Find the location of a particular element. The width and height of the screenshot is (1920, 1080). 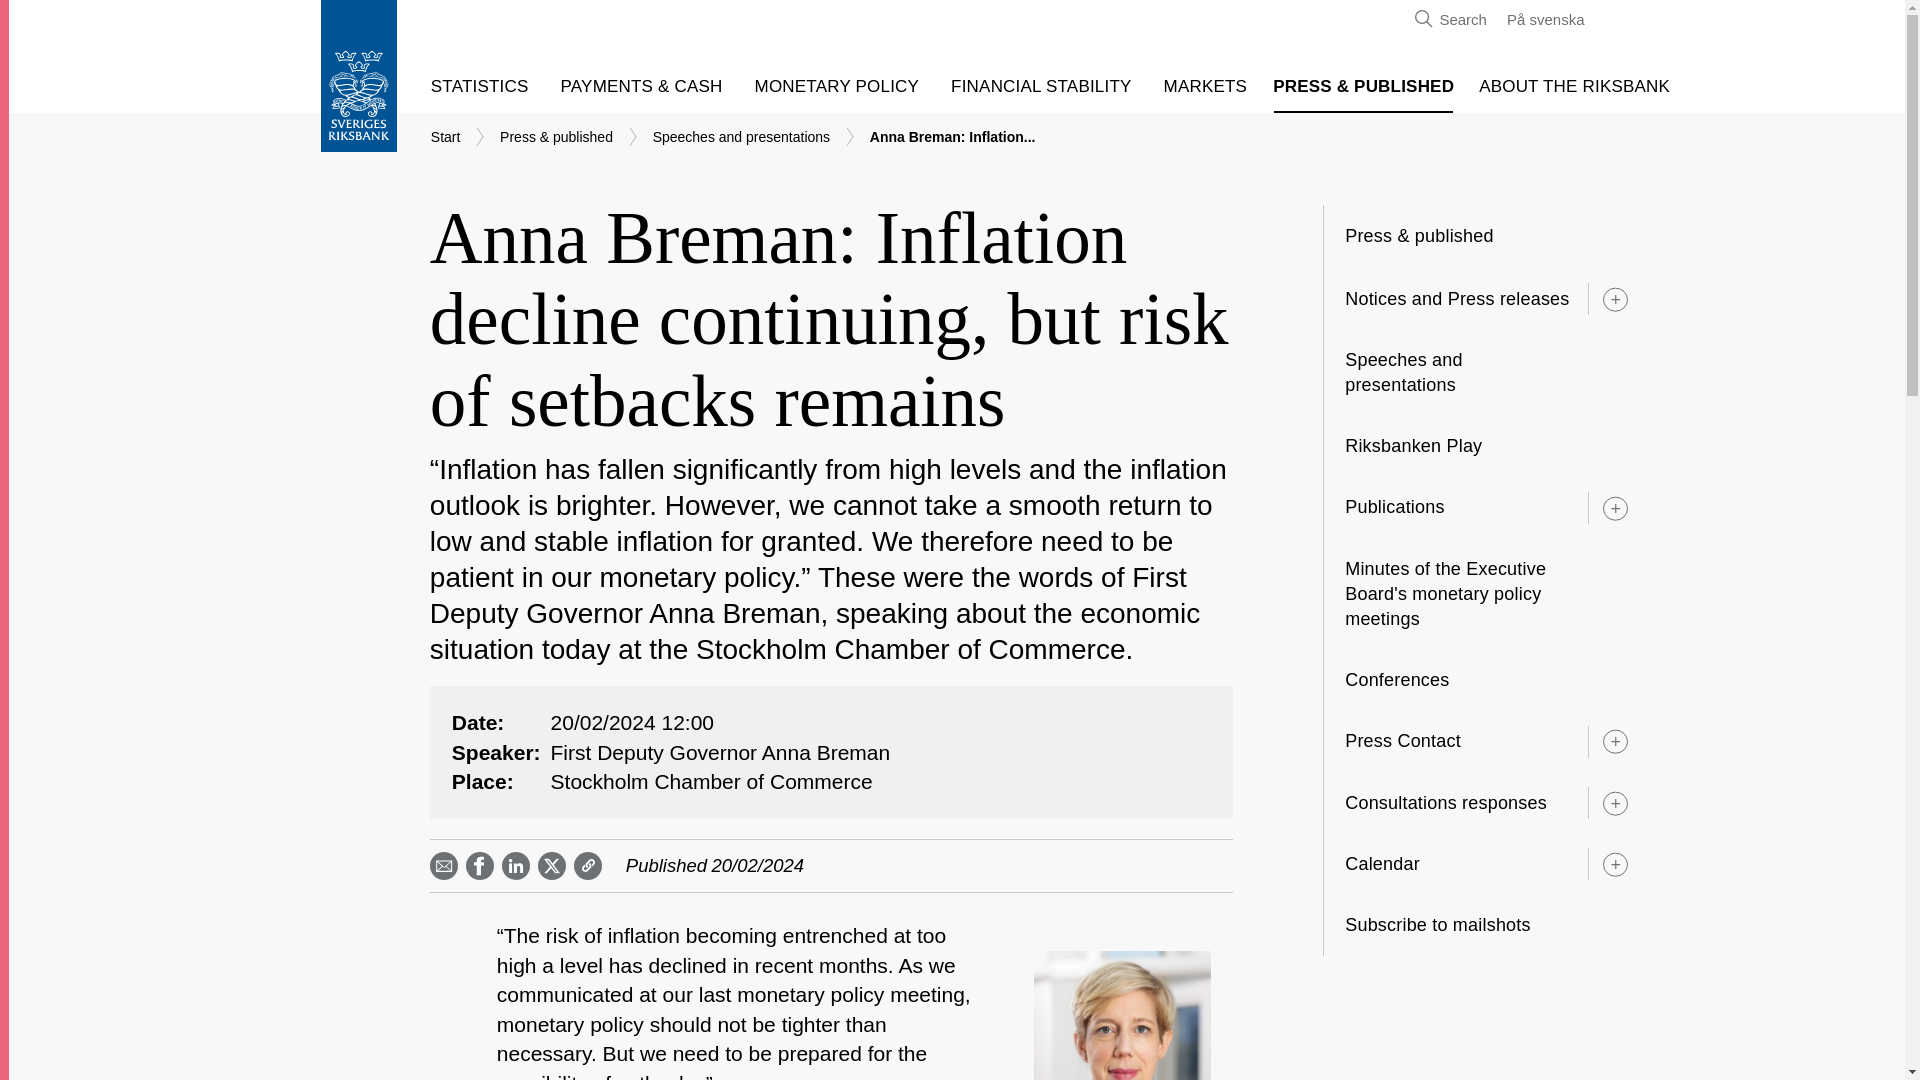

Speeches and presentations is located at coordinates (1482, 372).